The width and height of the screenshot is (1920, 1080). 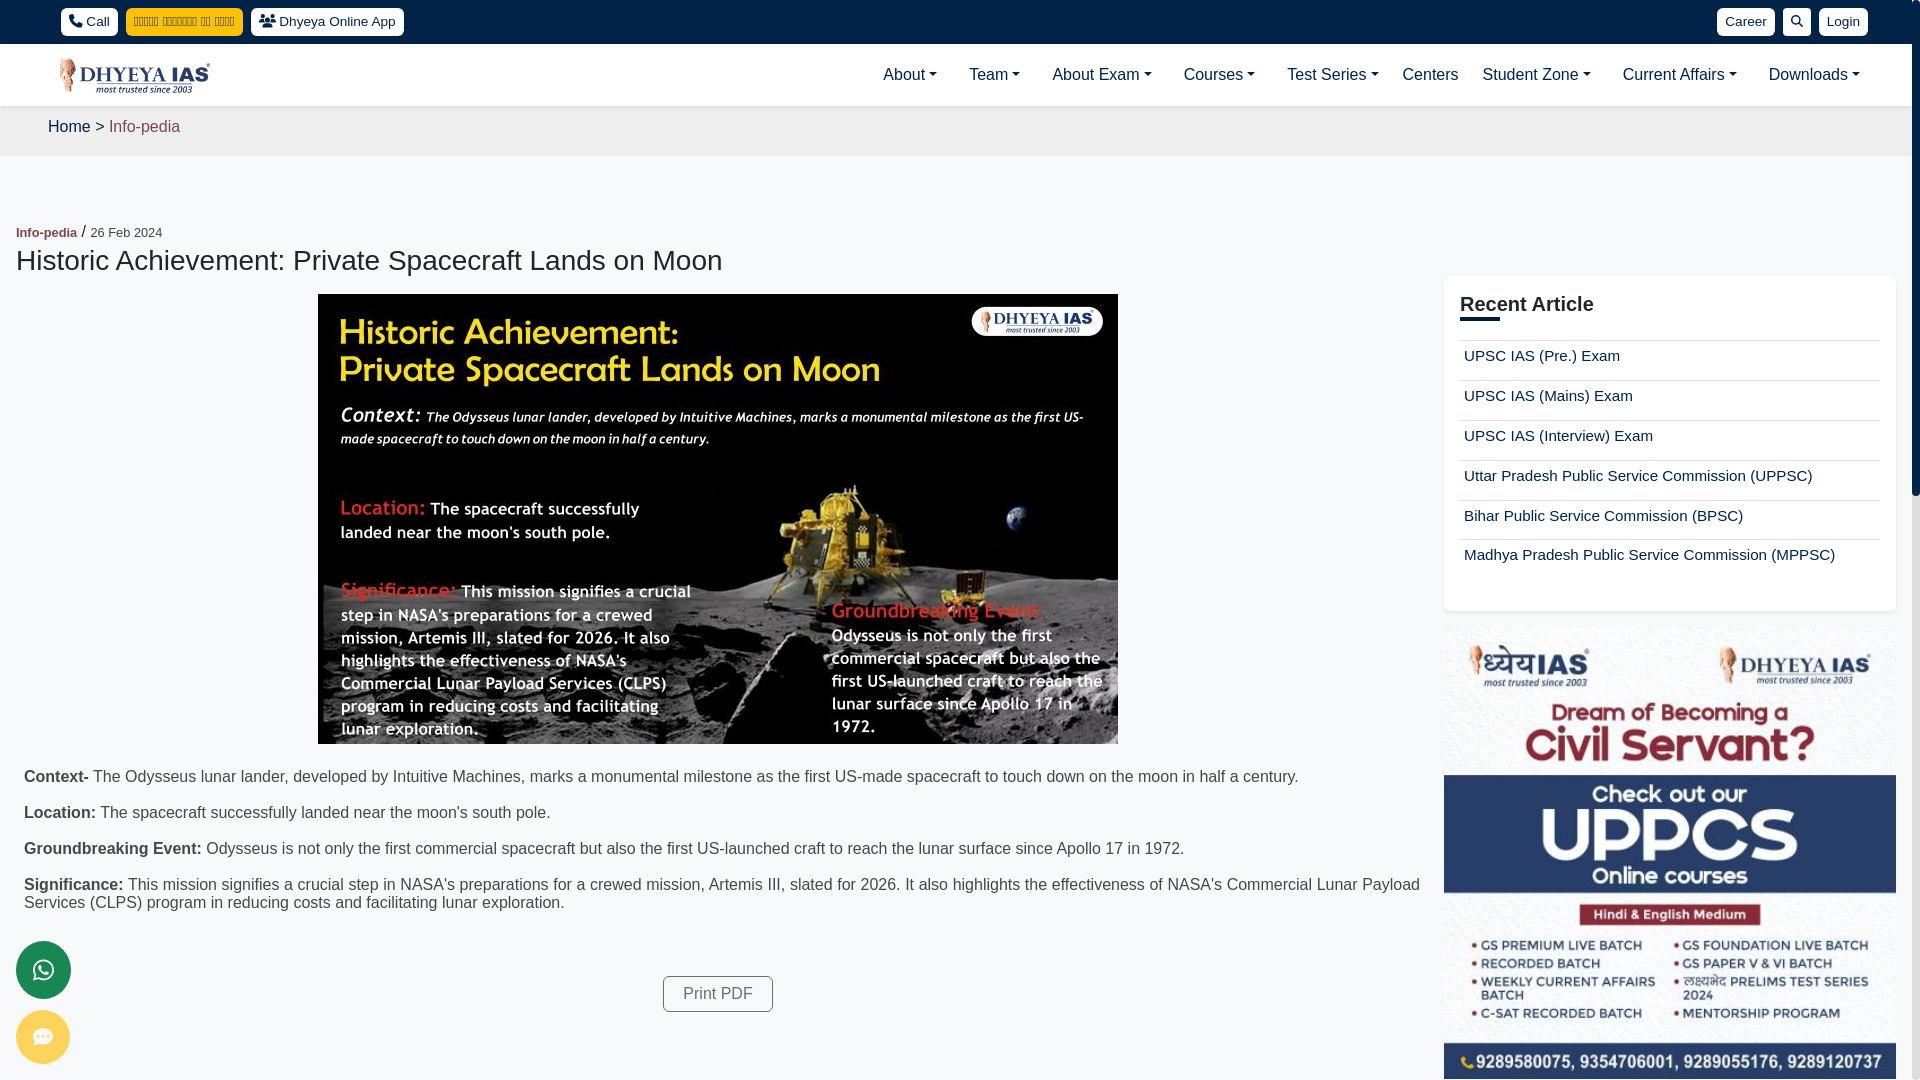 I want to click on Dhyeya Online App, so click(x=326, y=21).